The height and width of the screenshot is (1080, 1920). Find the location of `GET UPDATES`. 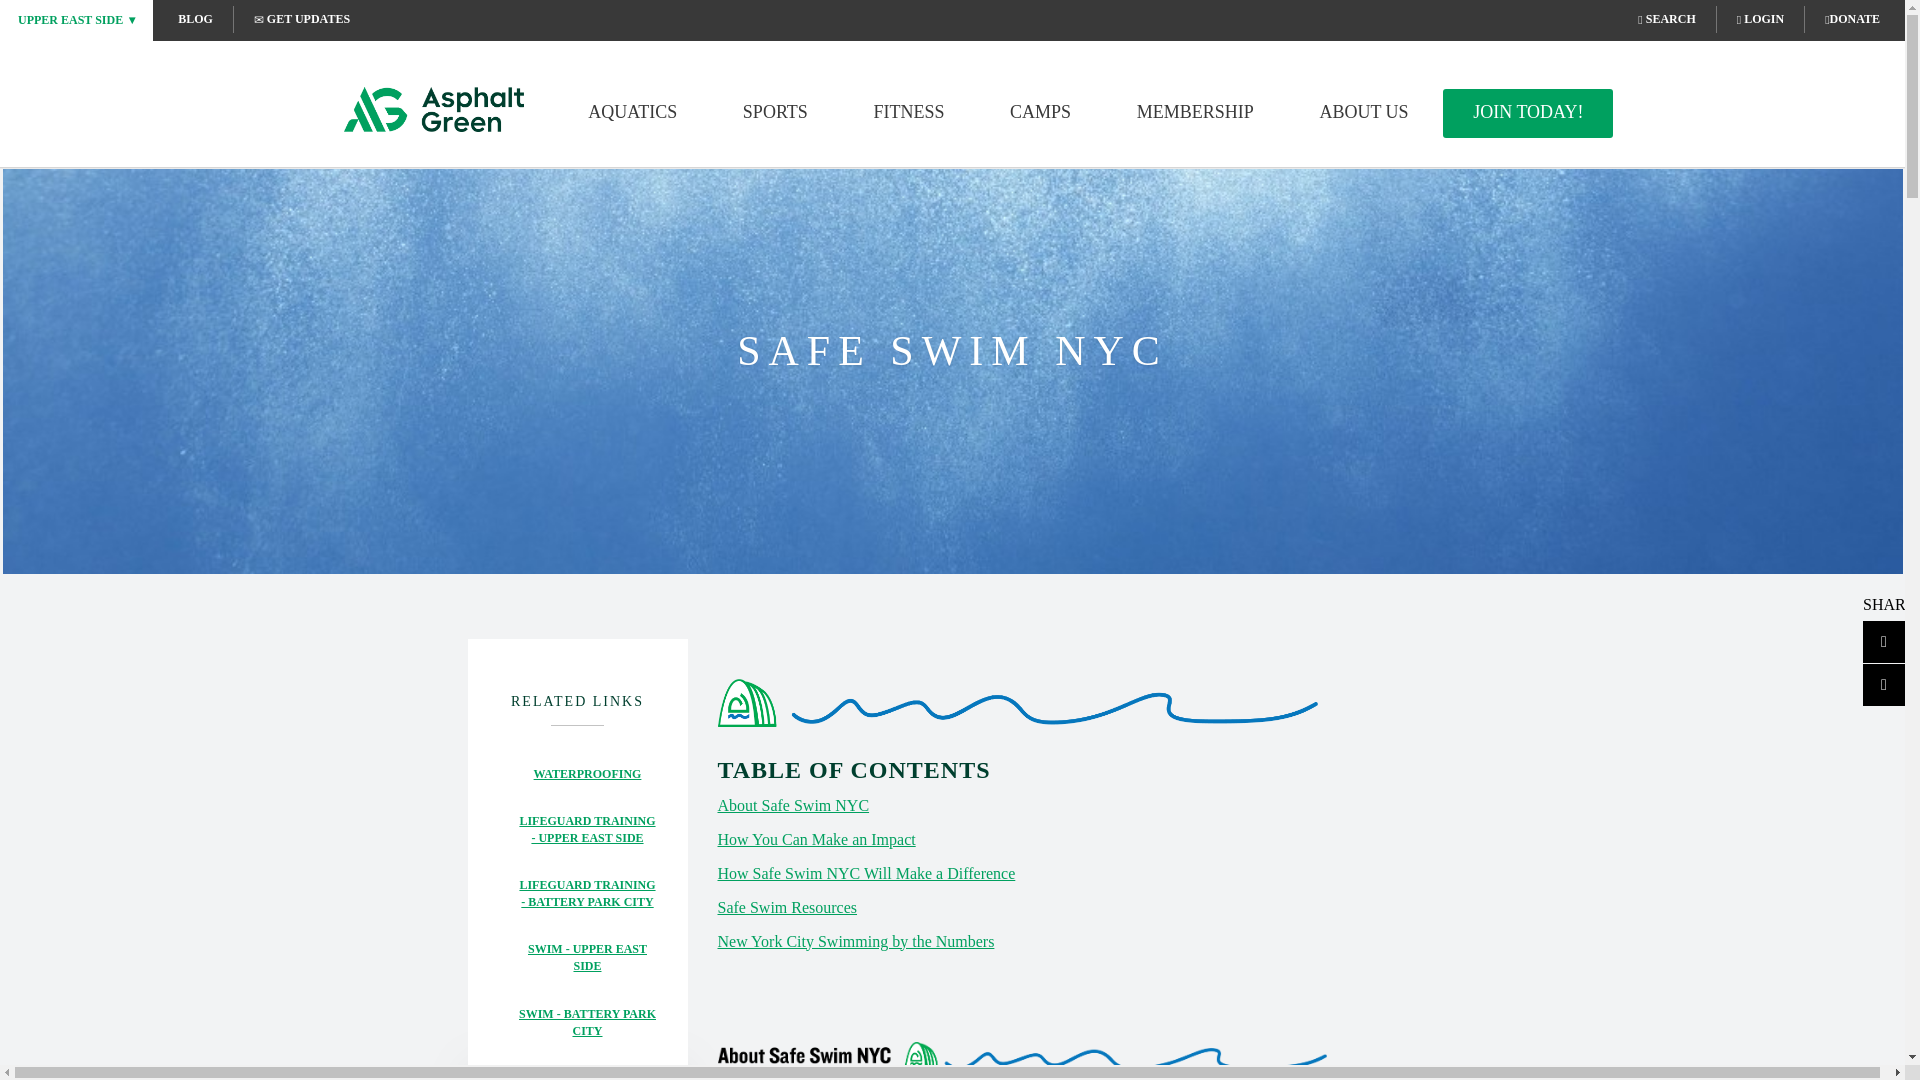

GET UPDATES is located at coordinates (301, 18).